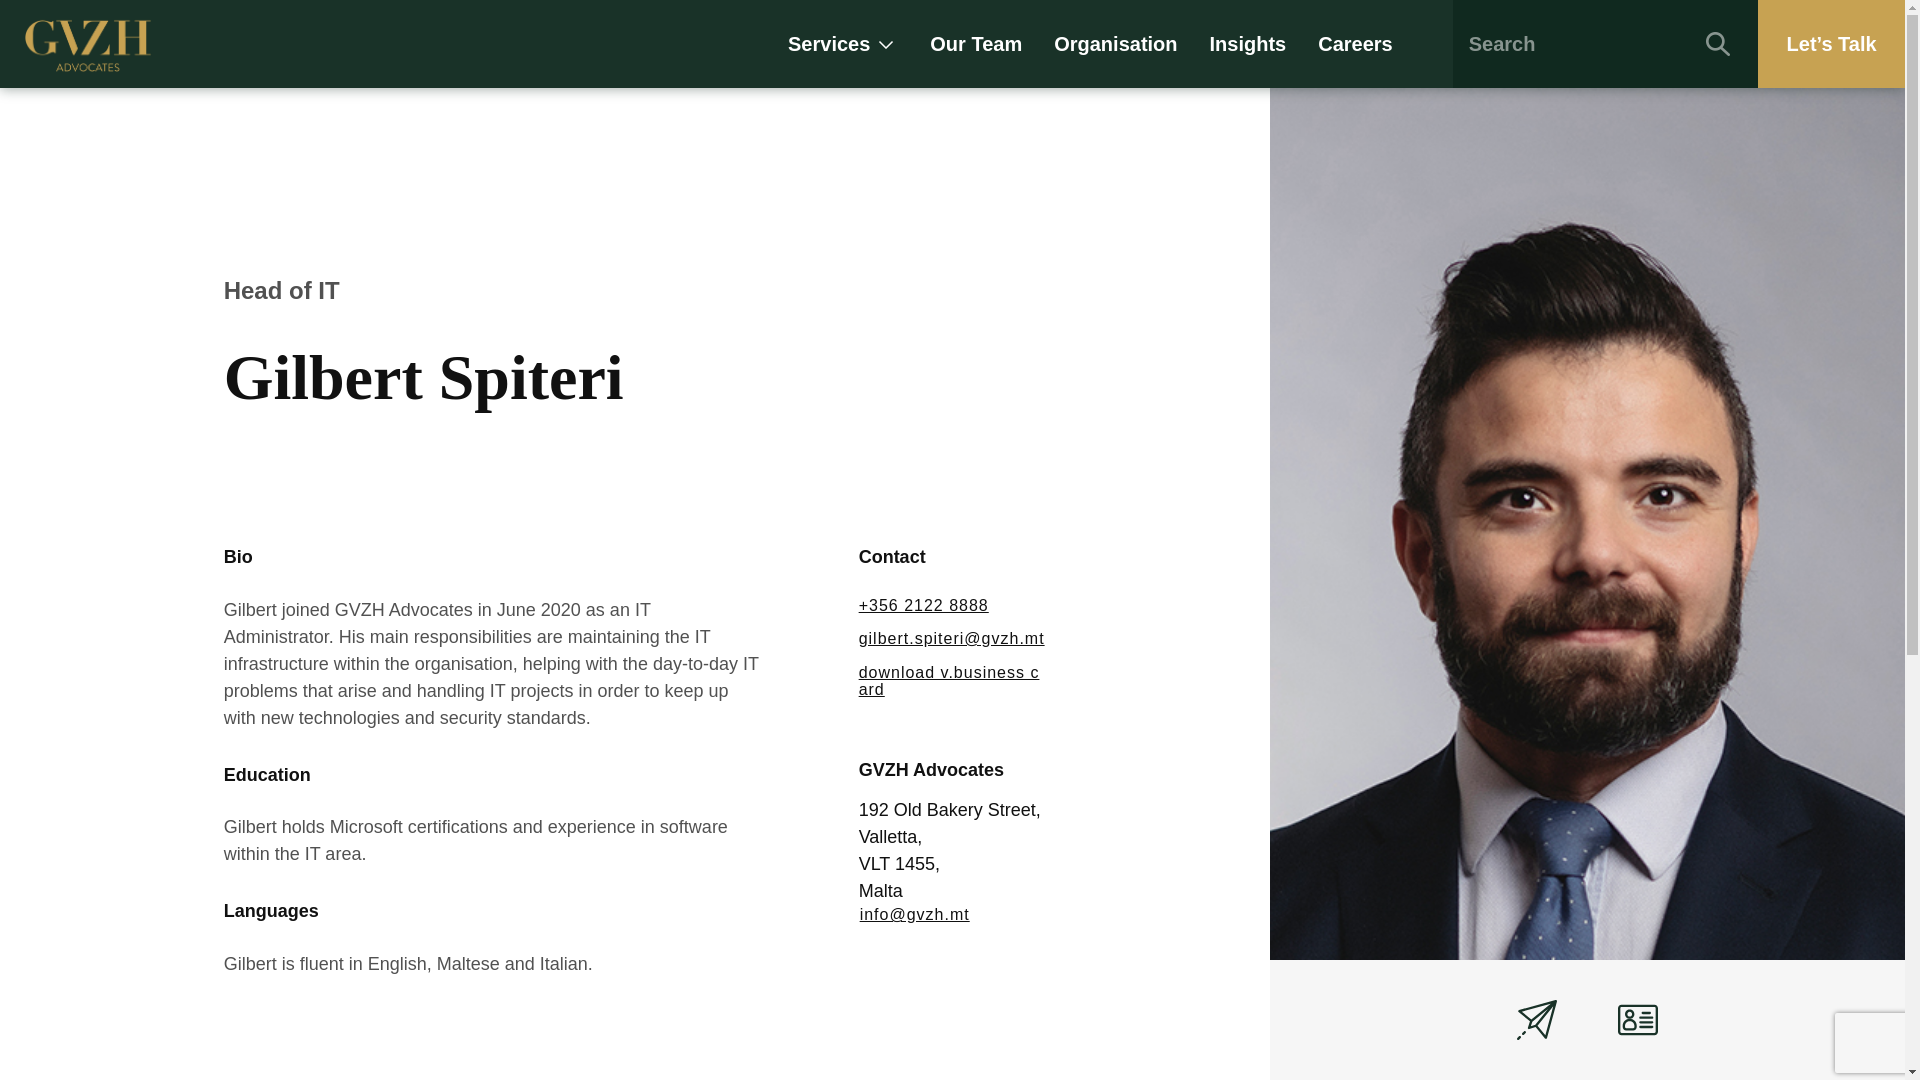 This screenshot has height=1080, width=1920. Describe the element at coordinates (975, 44) in the screenshot. I see `Our Team` at that location.